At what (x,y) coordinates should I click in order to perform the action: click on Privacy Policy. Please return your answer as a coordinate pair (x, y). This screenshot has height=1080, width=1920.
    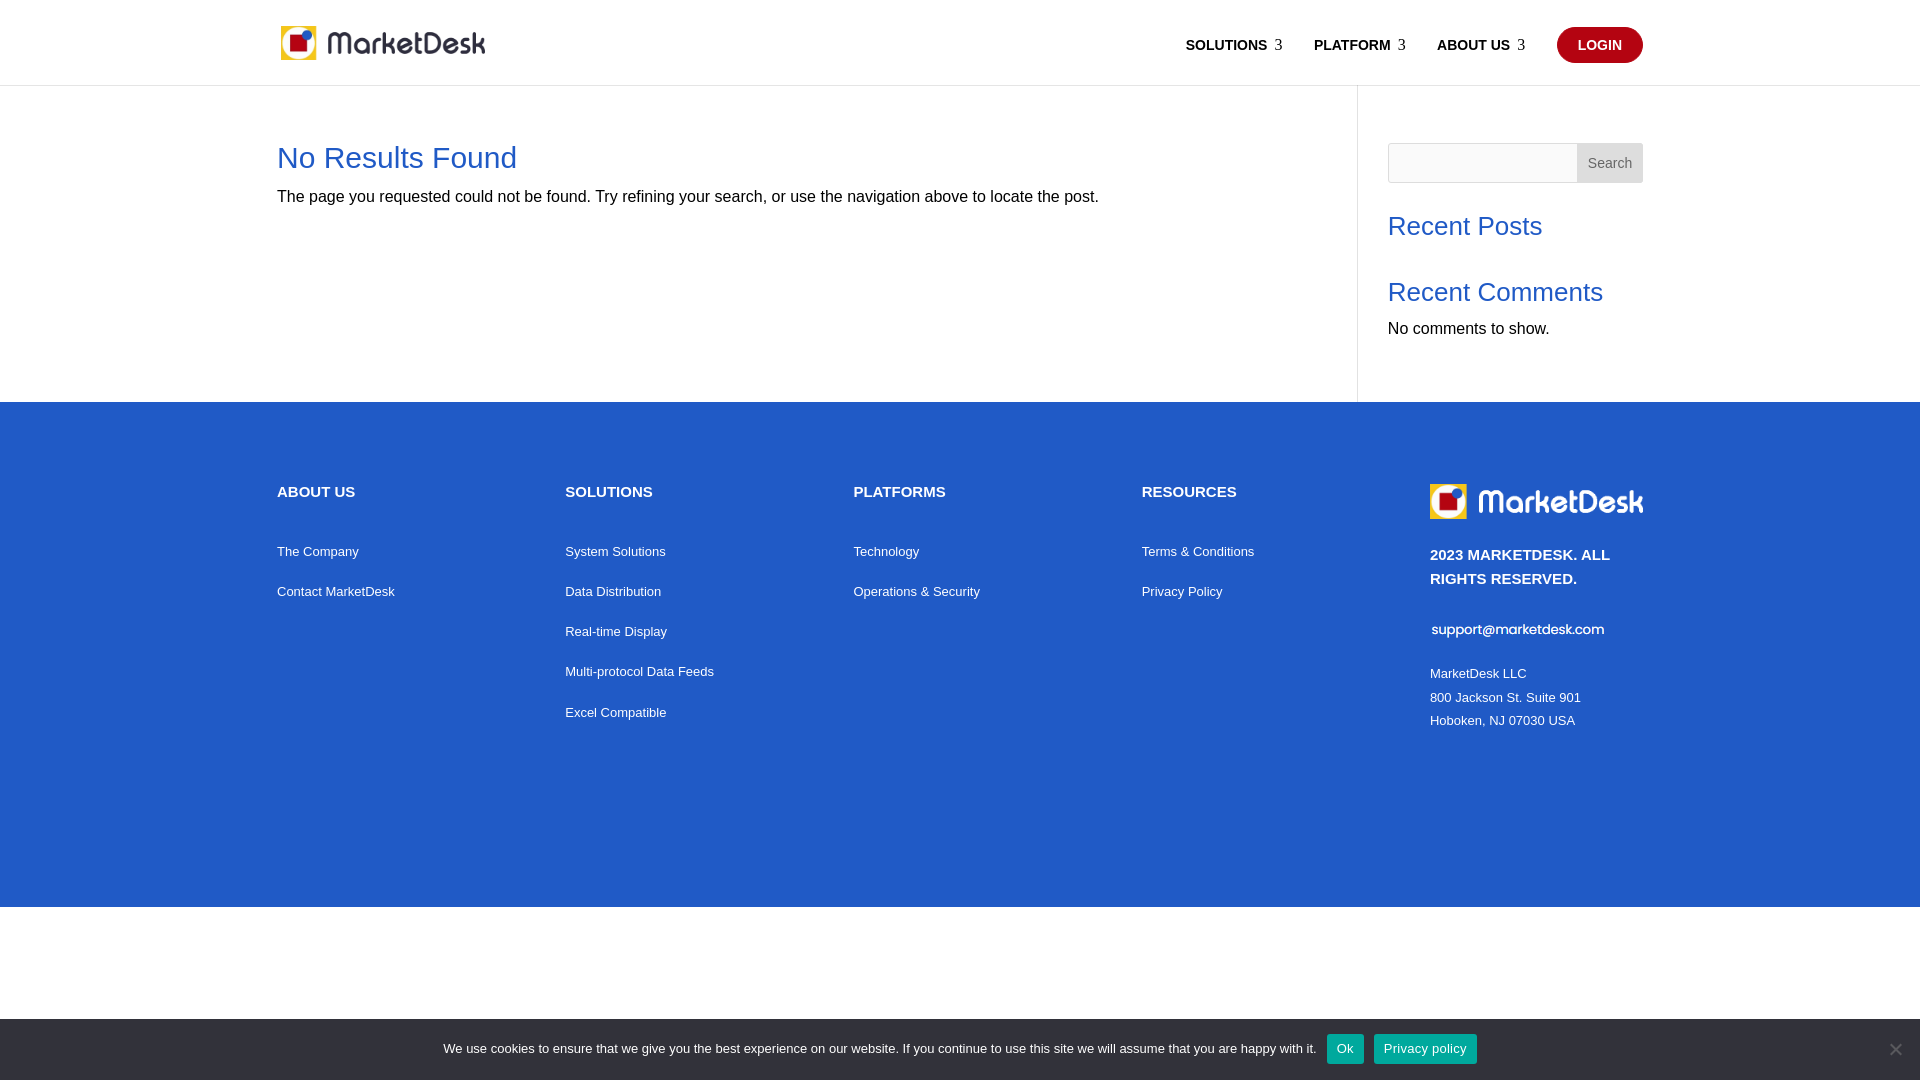
    Looking at the image, I should click on (1198, 590).